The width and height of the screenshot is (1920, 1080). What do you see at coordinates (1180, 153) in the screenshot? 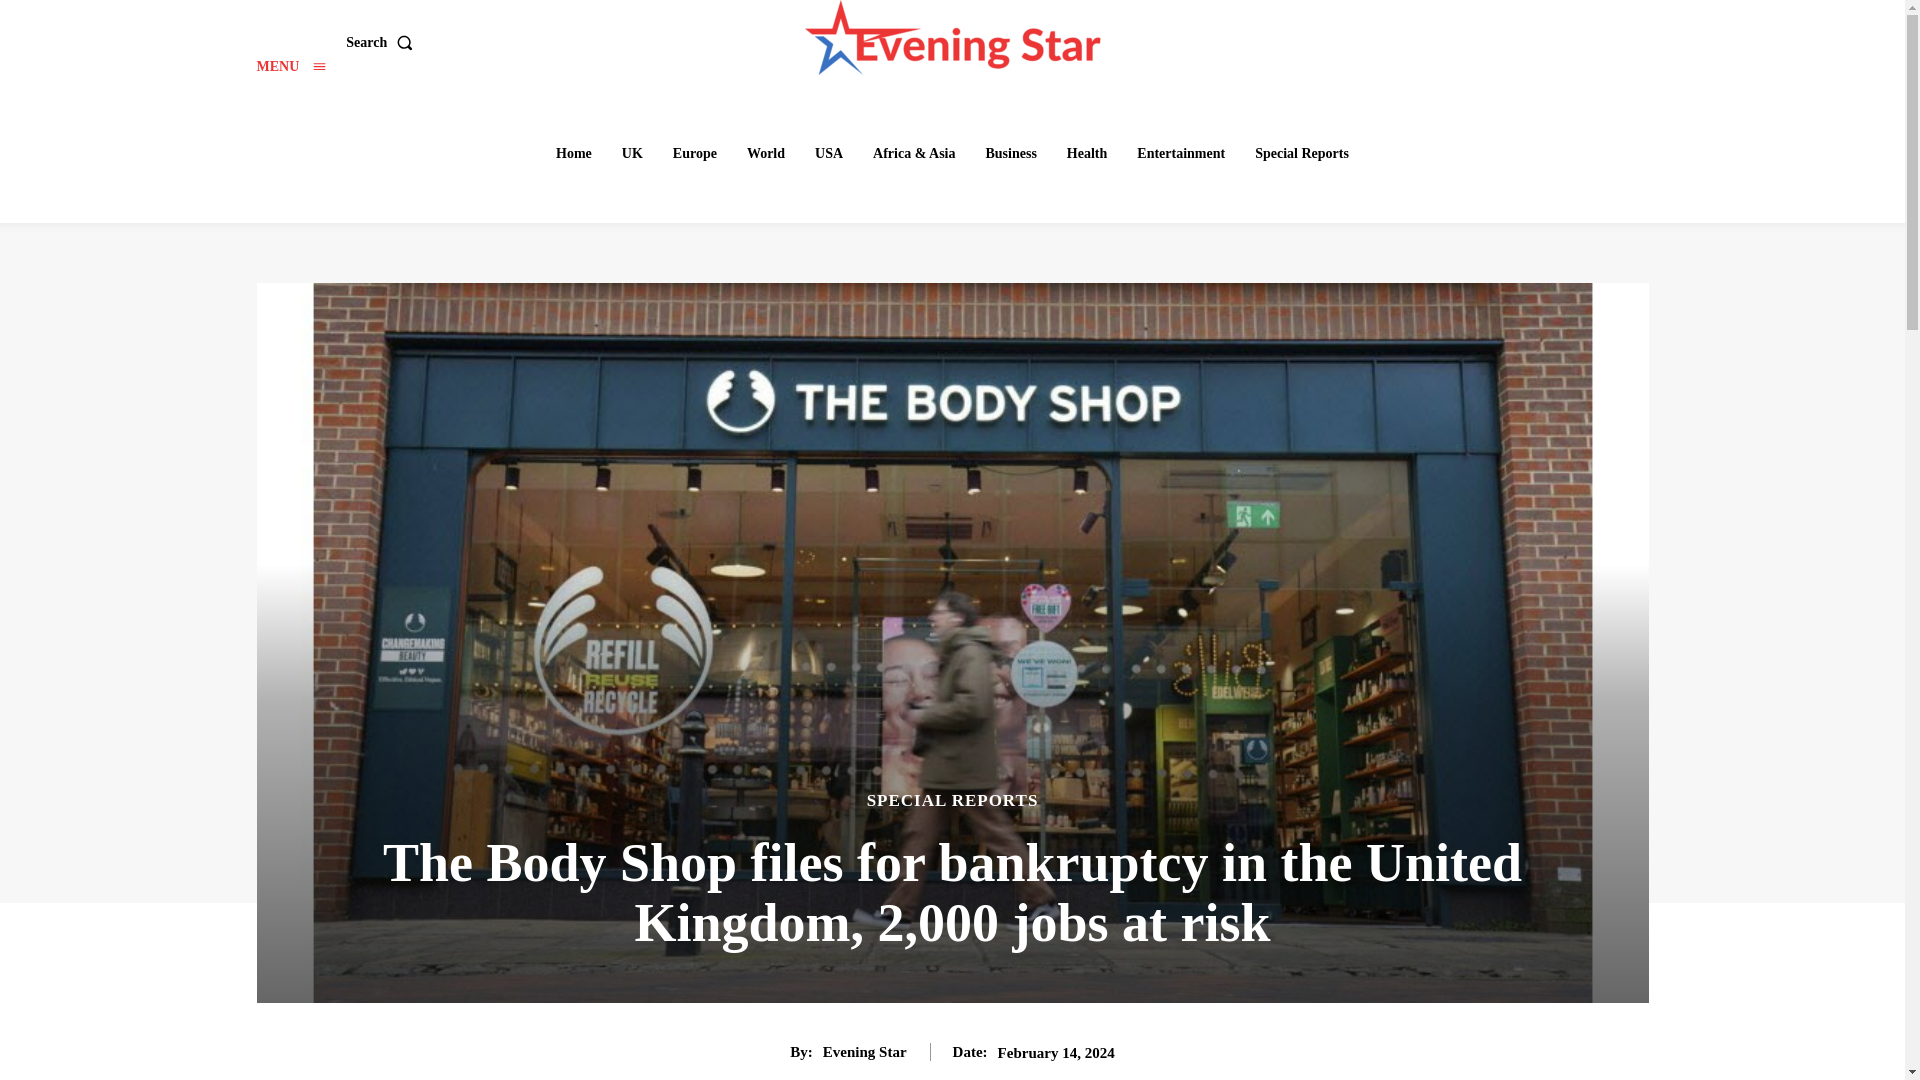
I see `Entertainment` at bounding box center [1180, 153].